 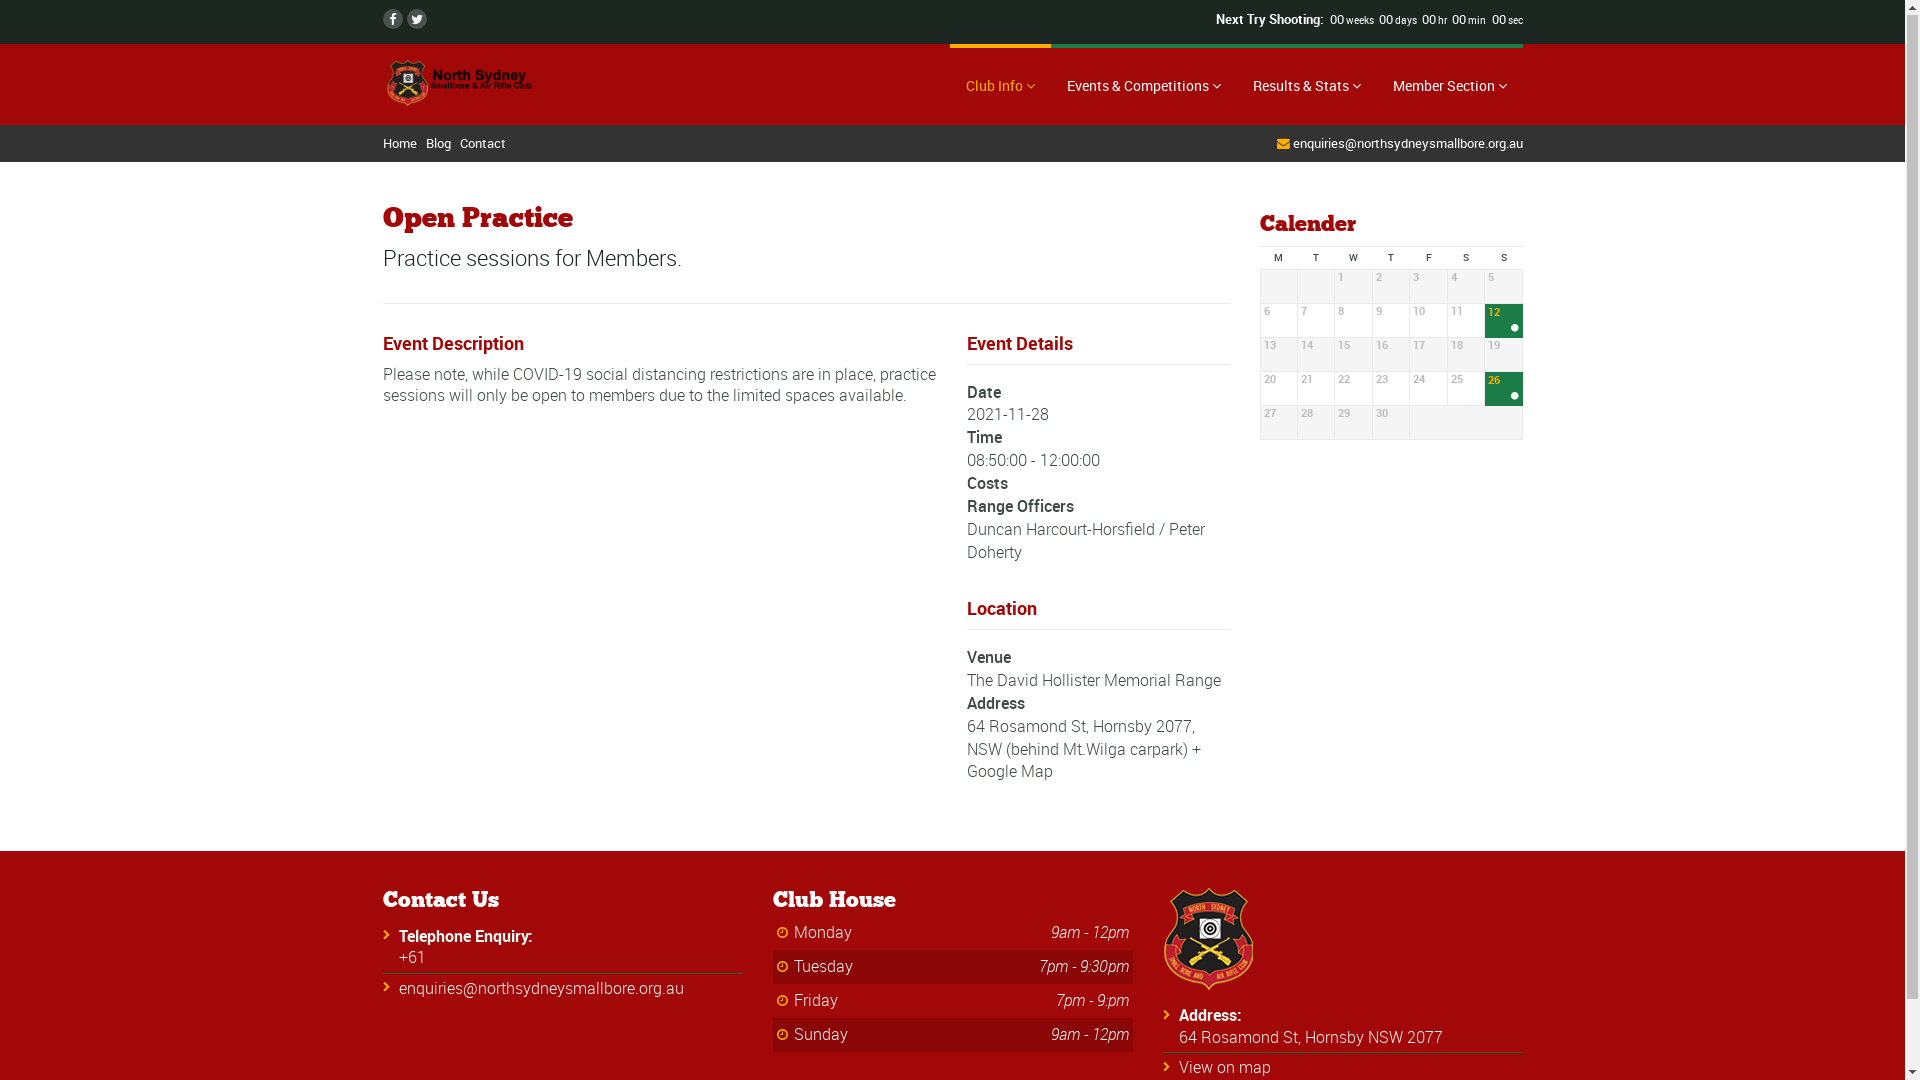 I want to click on event, so click(x=1514, y=398).